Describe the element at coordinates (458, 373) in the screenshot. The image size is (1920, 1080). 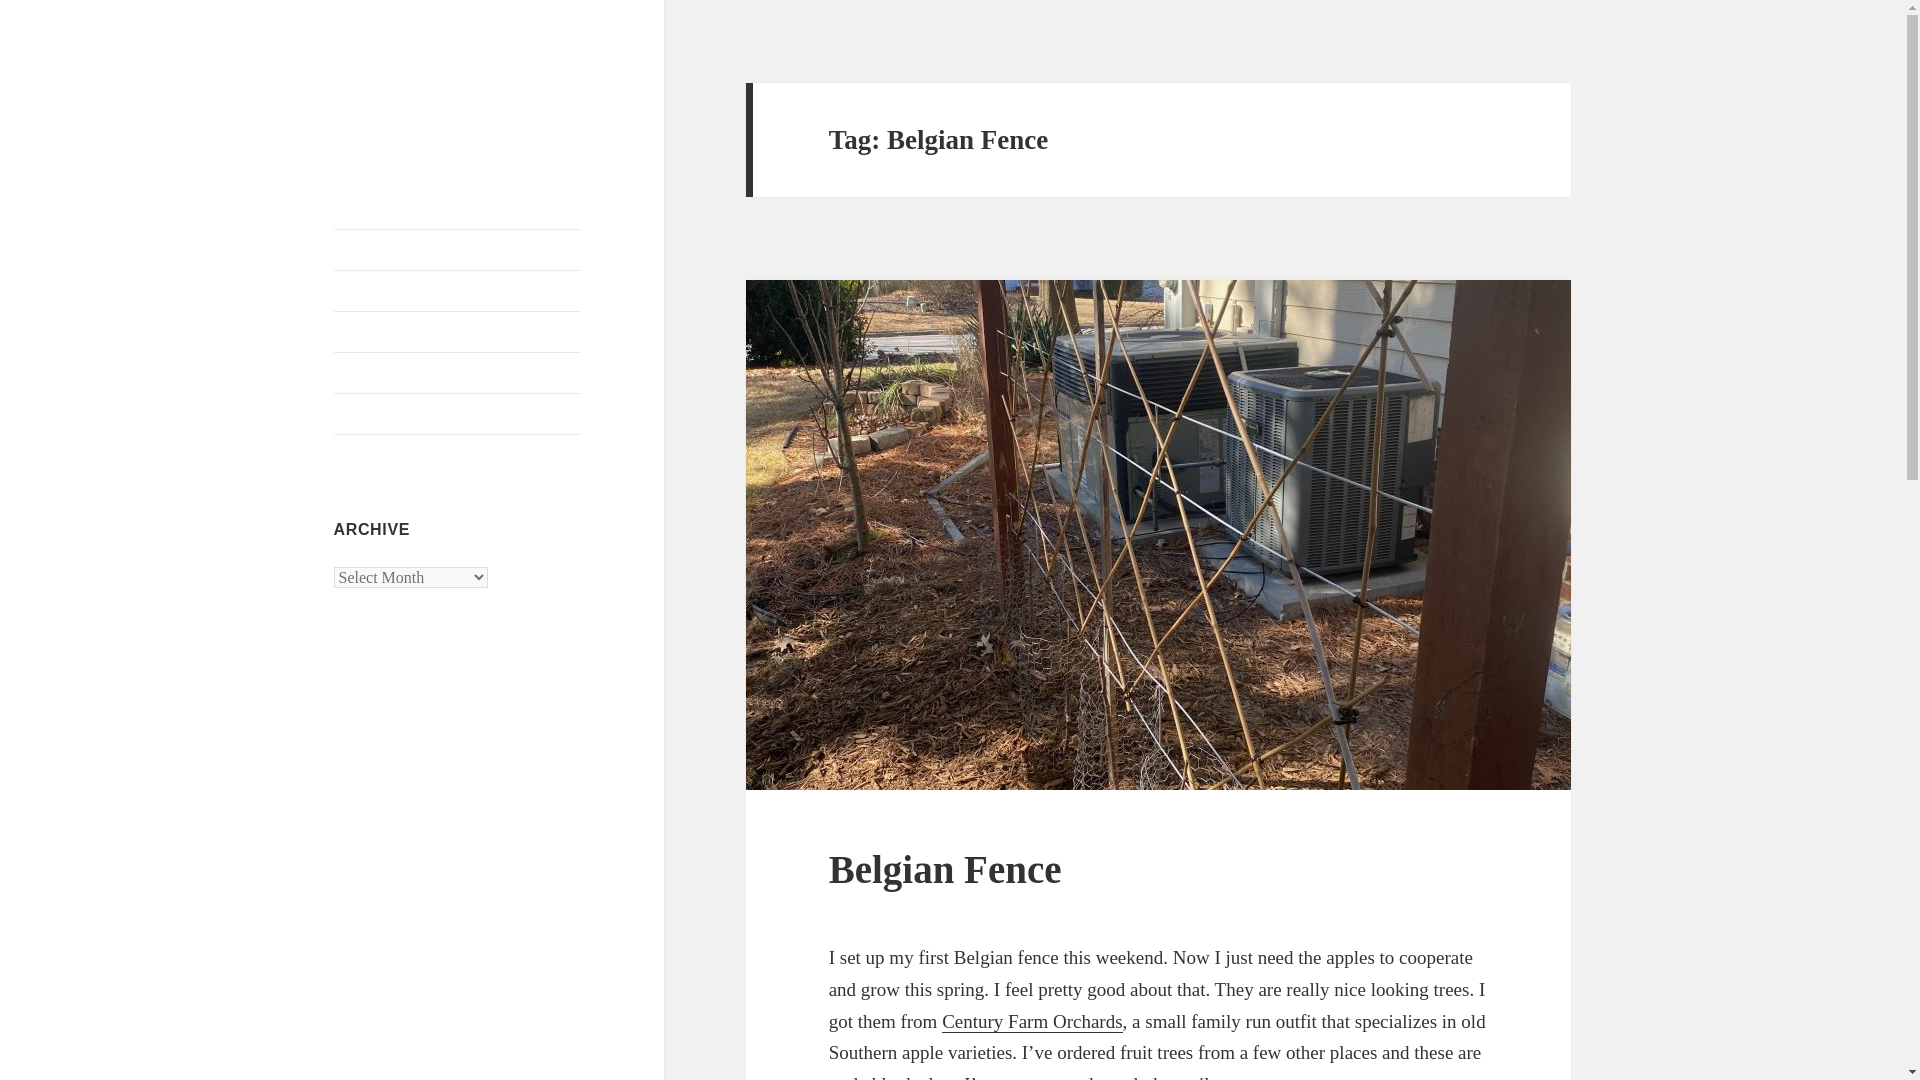
I see `The Site` at that location.